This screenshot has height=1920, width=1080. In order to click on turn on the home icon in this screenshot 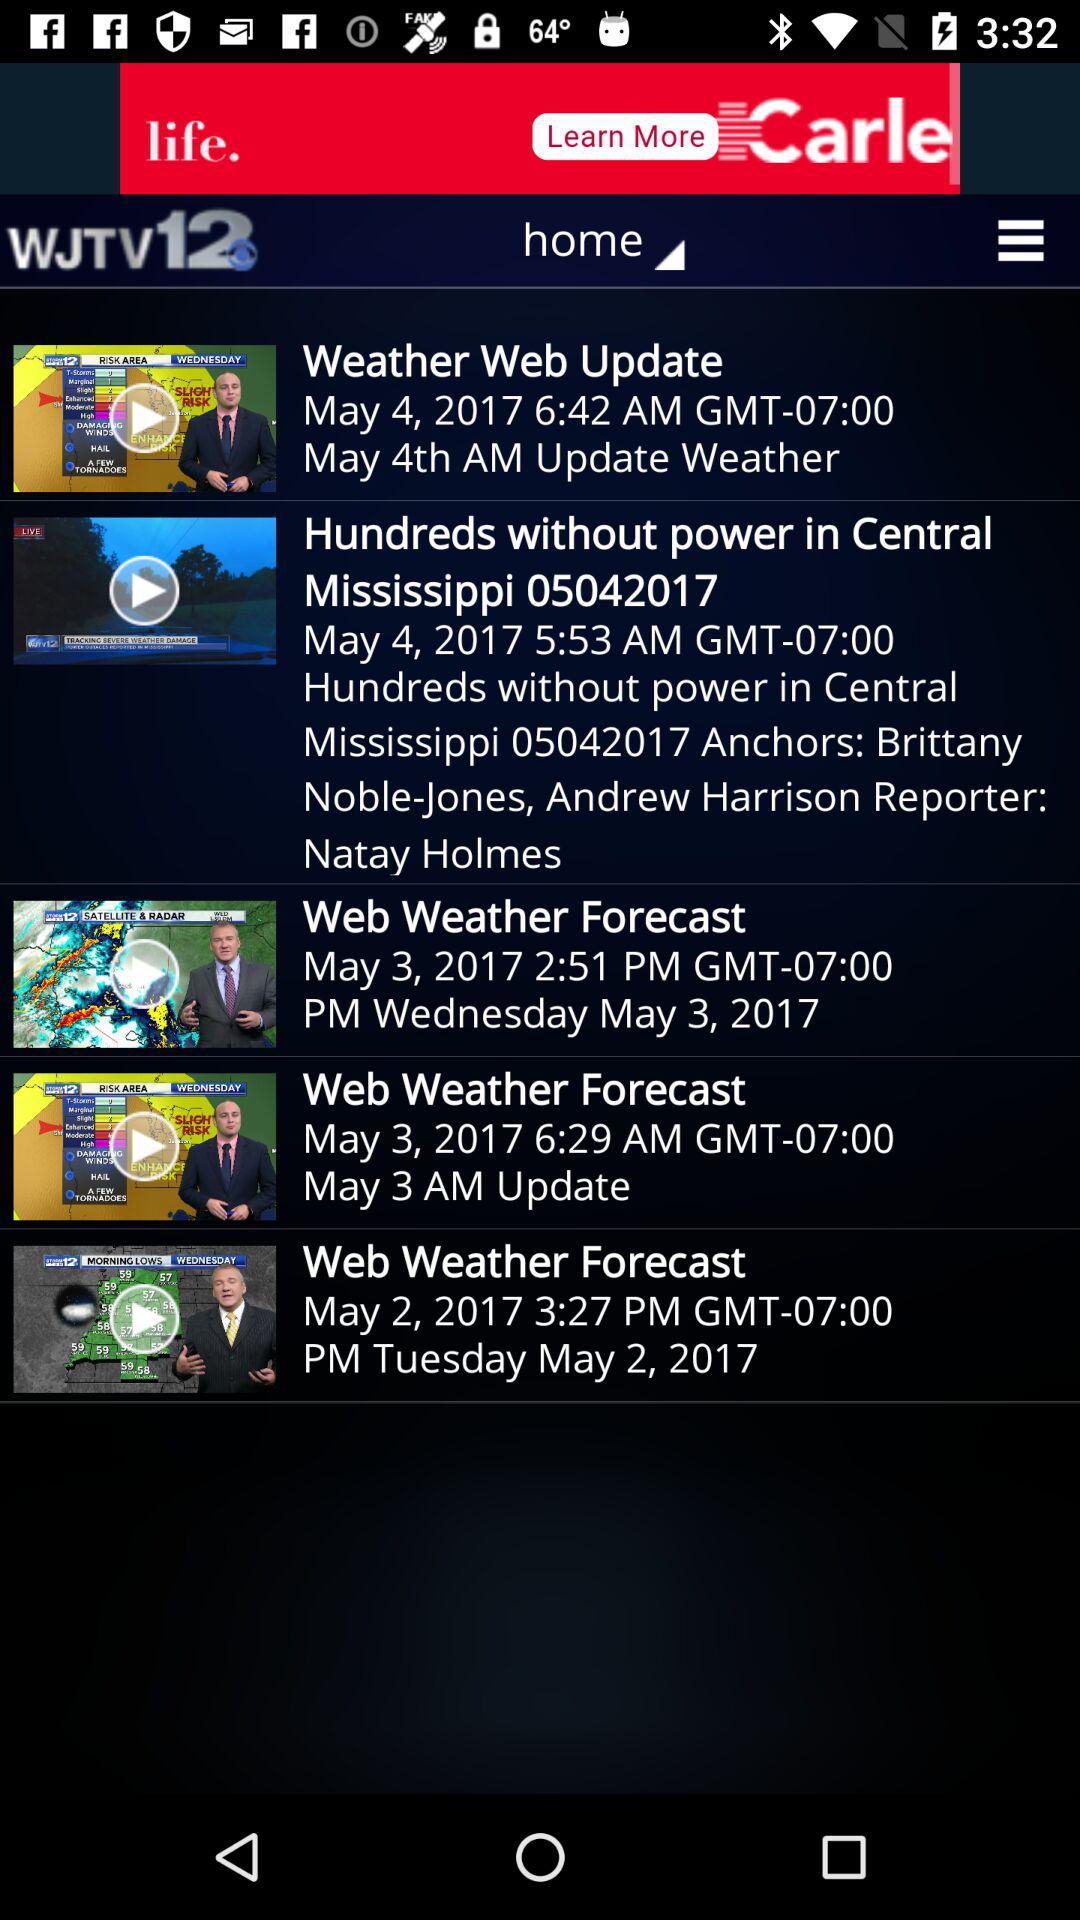, I will do `click(618, 240)`.